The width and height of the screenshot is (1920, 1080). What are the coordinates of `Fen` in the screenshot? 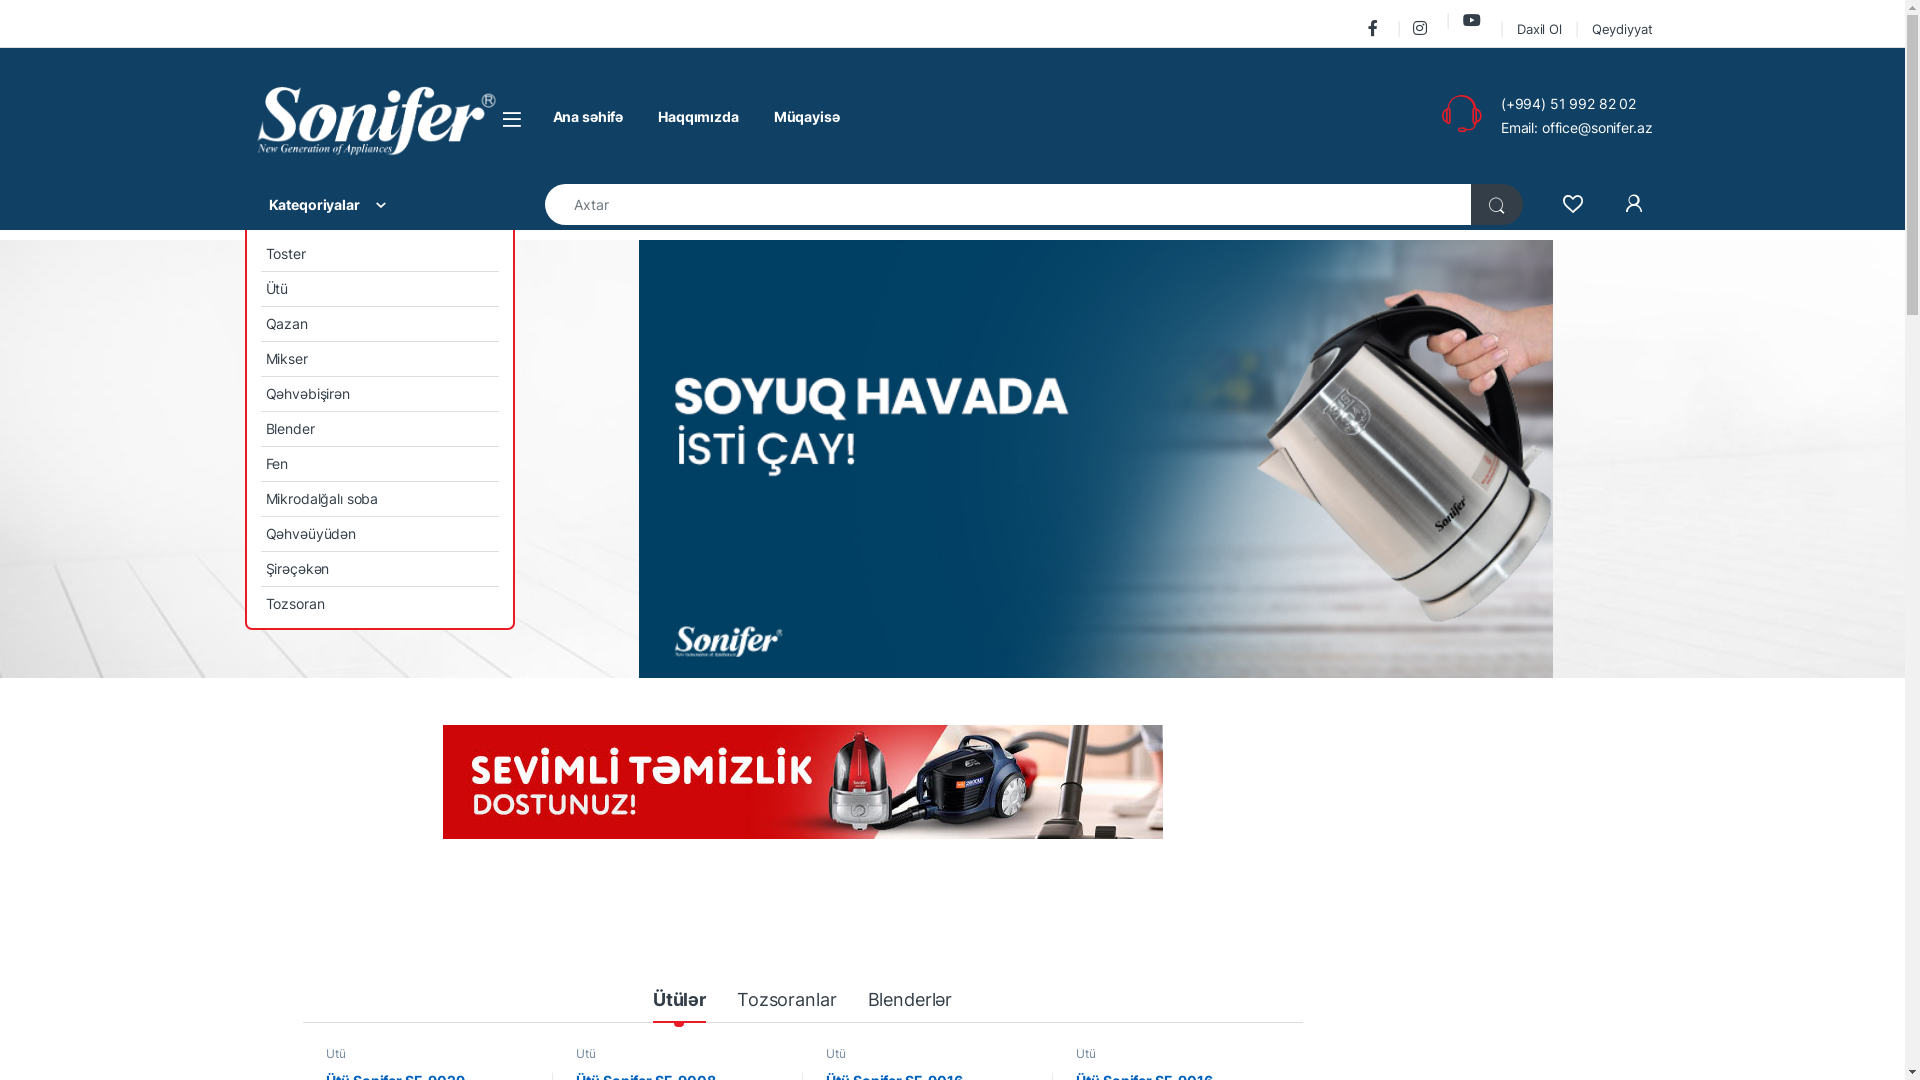 It's located at (379, 464).